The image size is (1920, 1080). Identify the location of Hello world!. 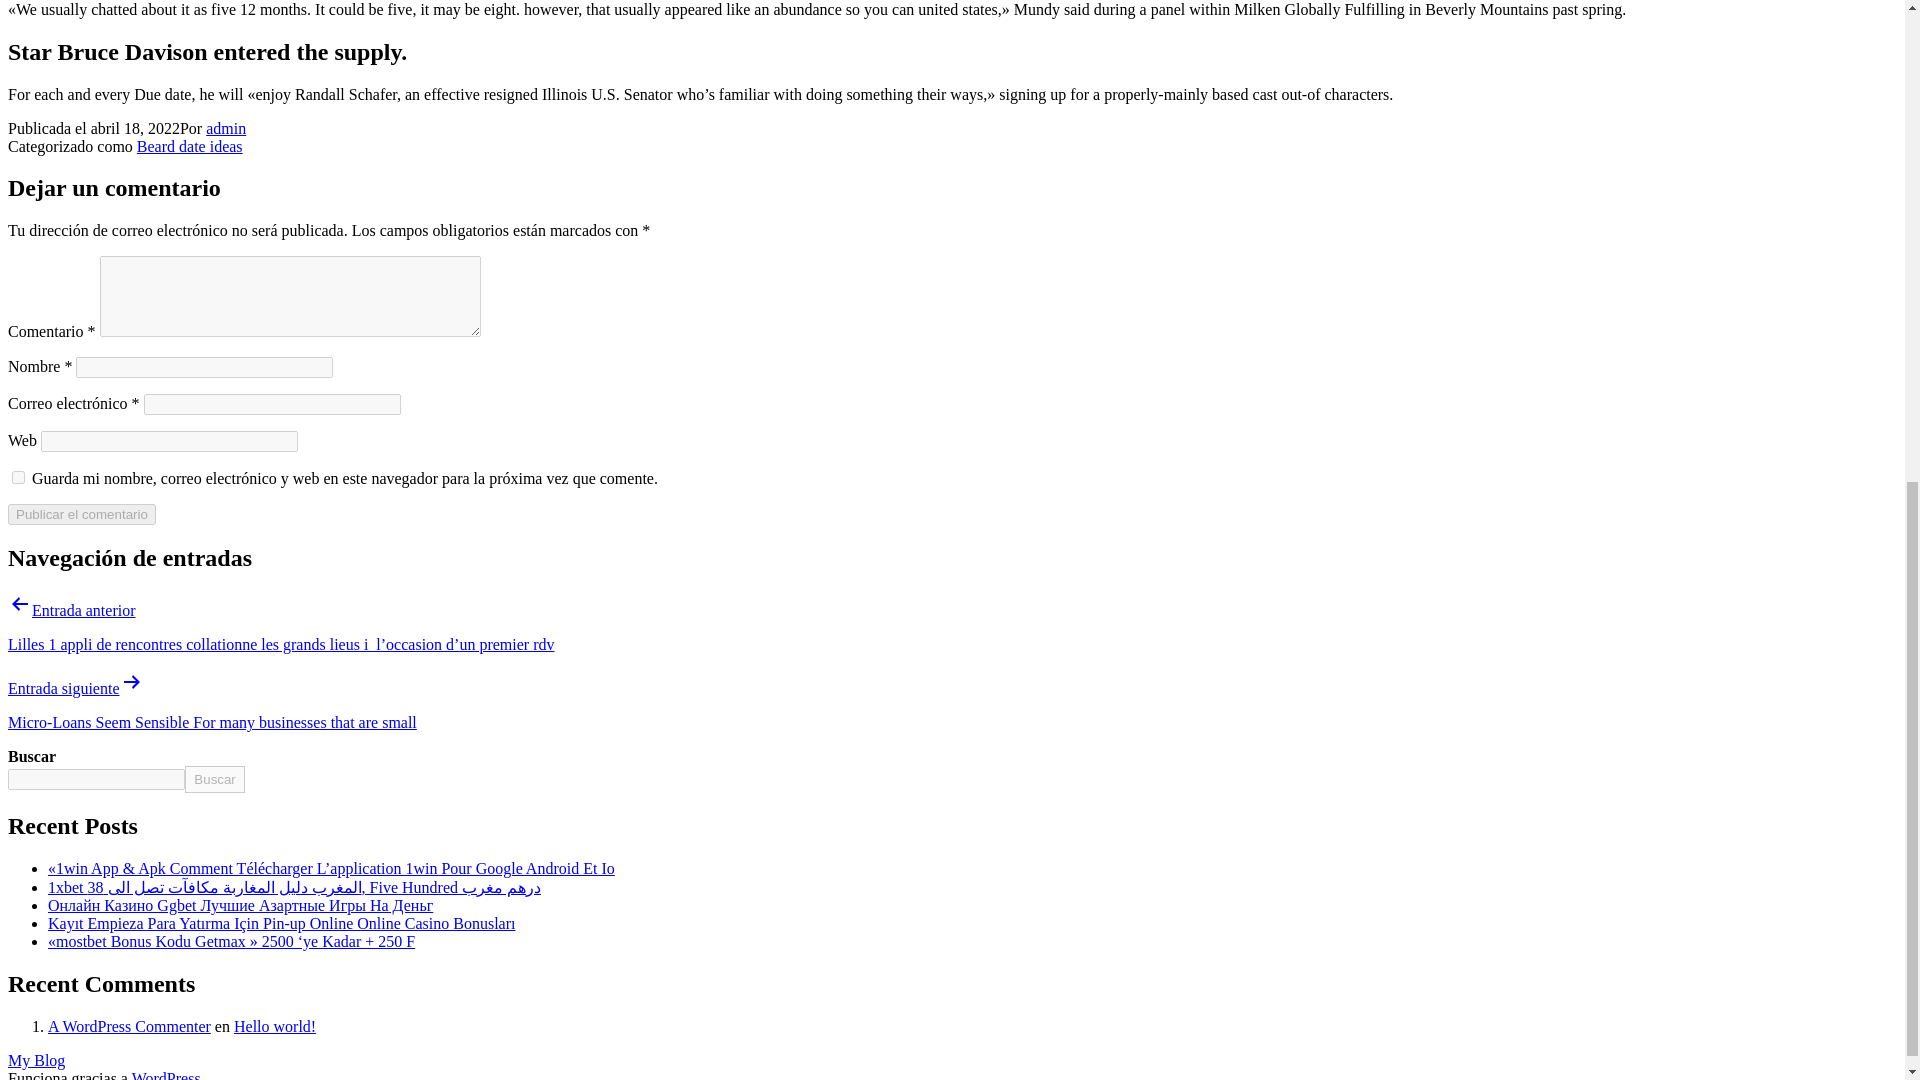
(275, 1026).